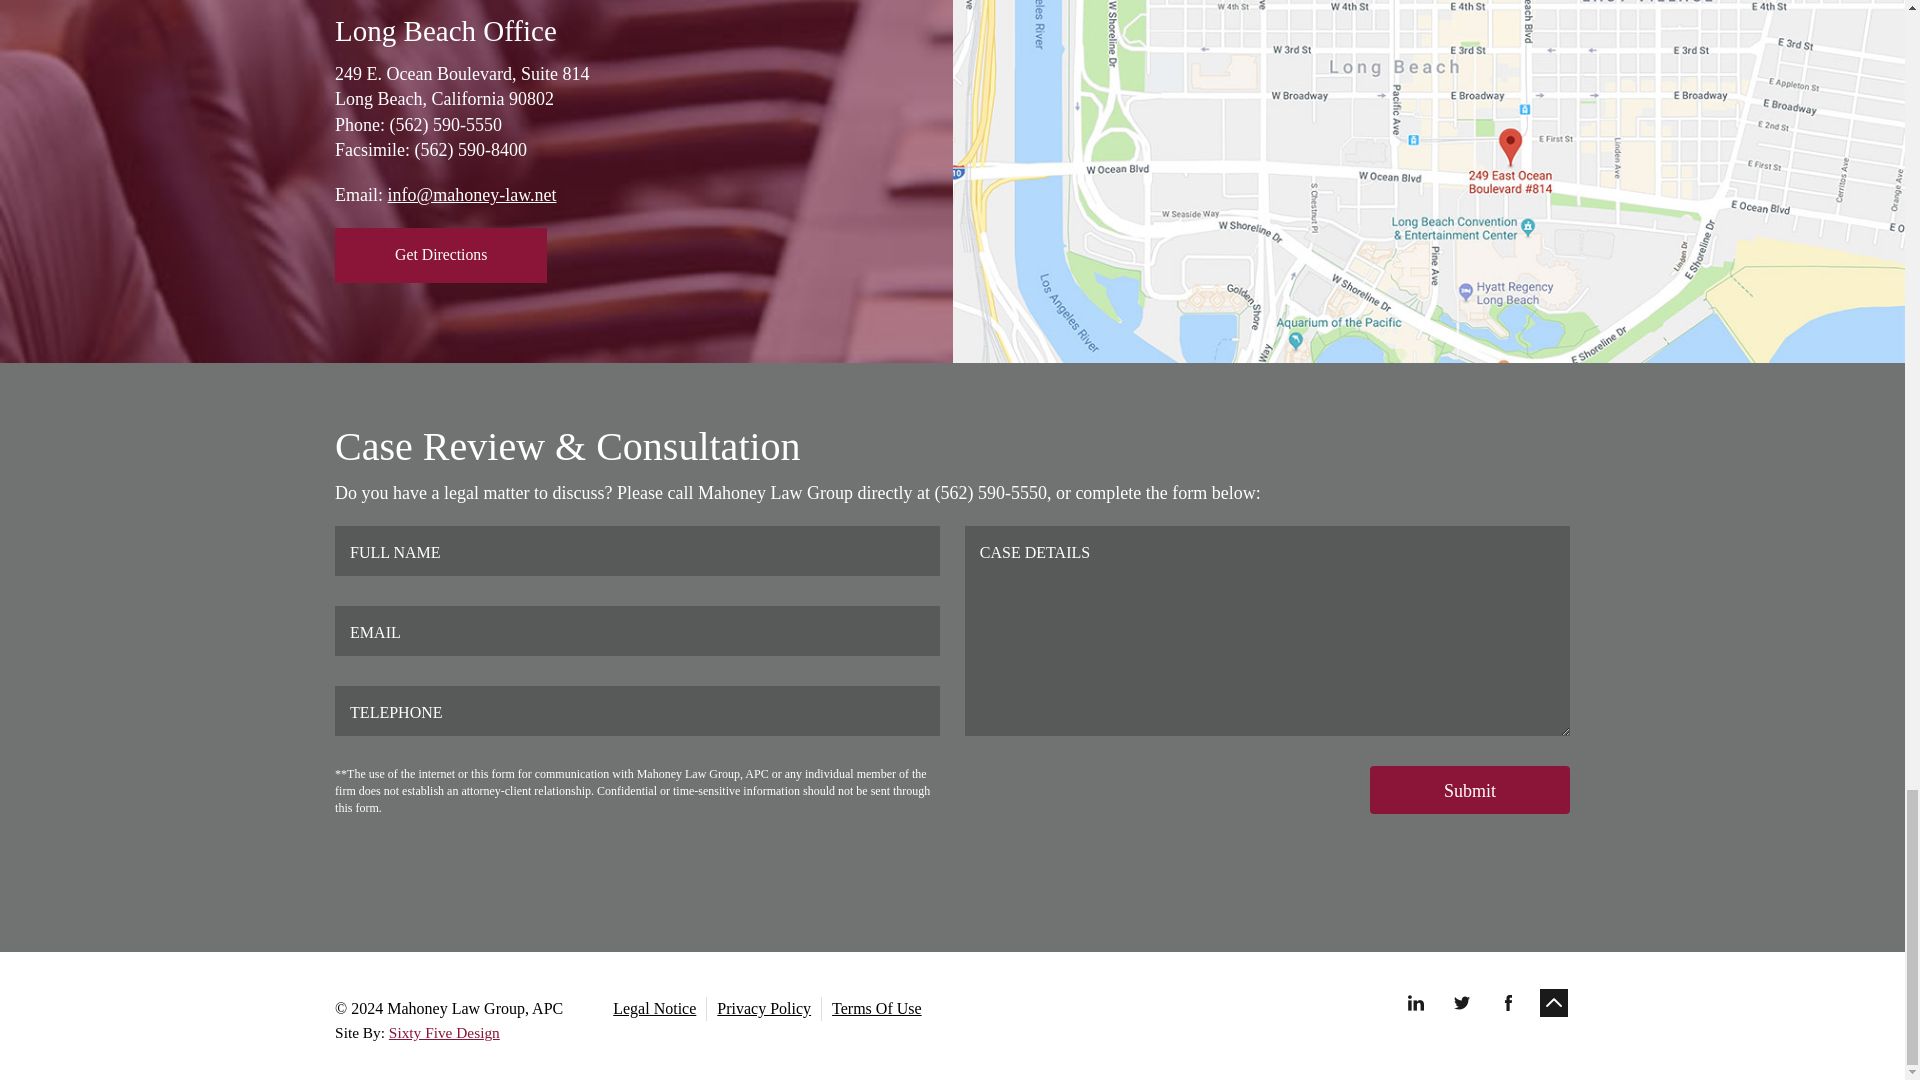 This screenshot has height=1080, width=1920. I want to click on Submit, so click(1470, 790).